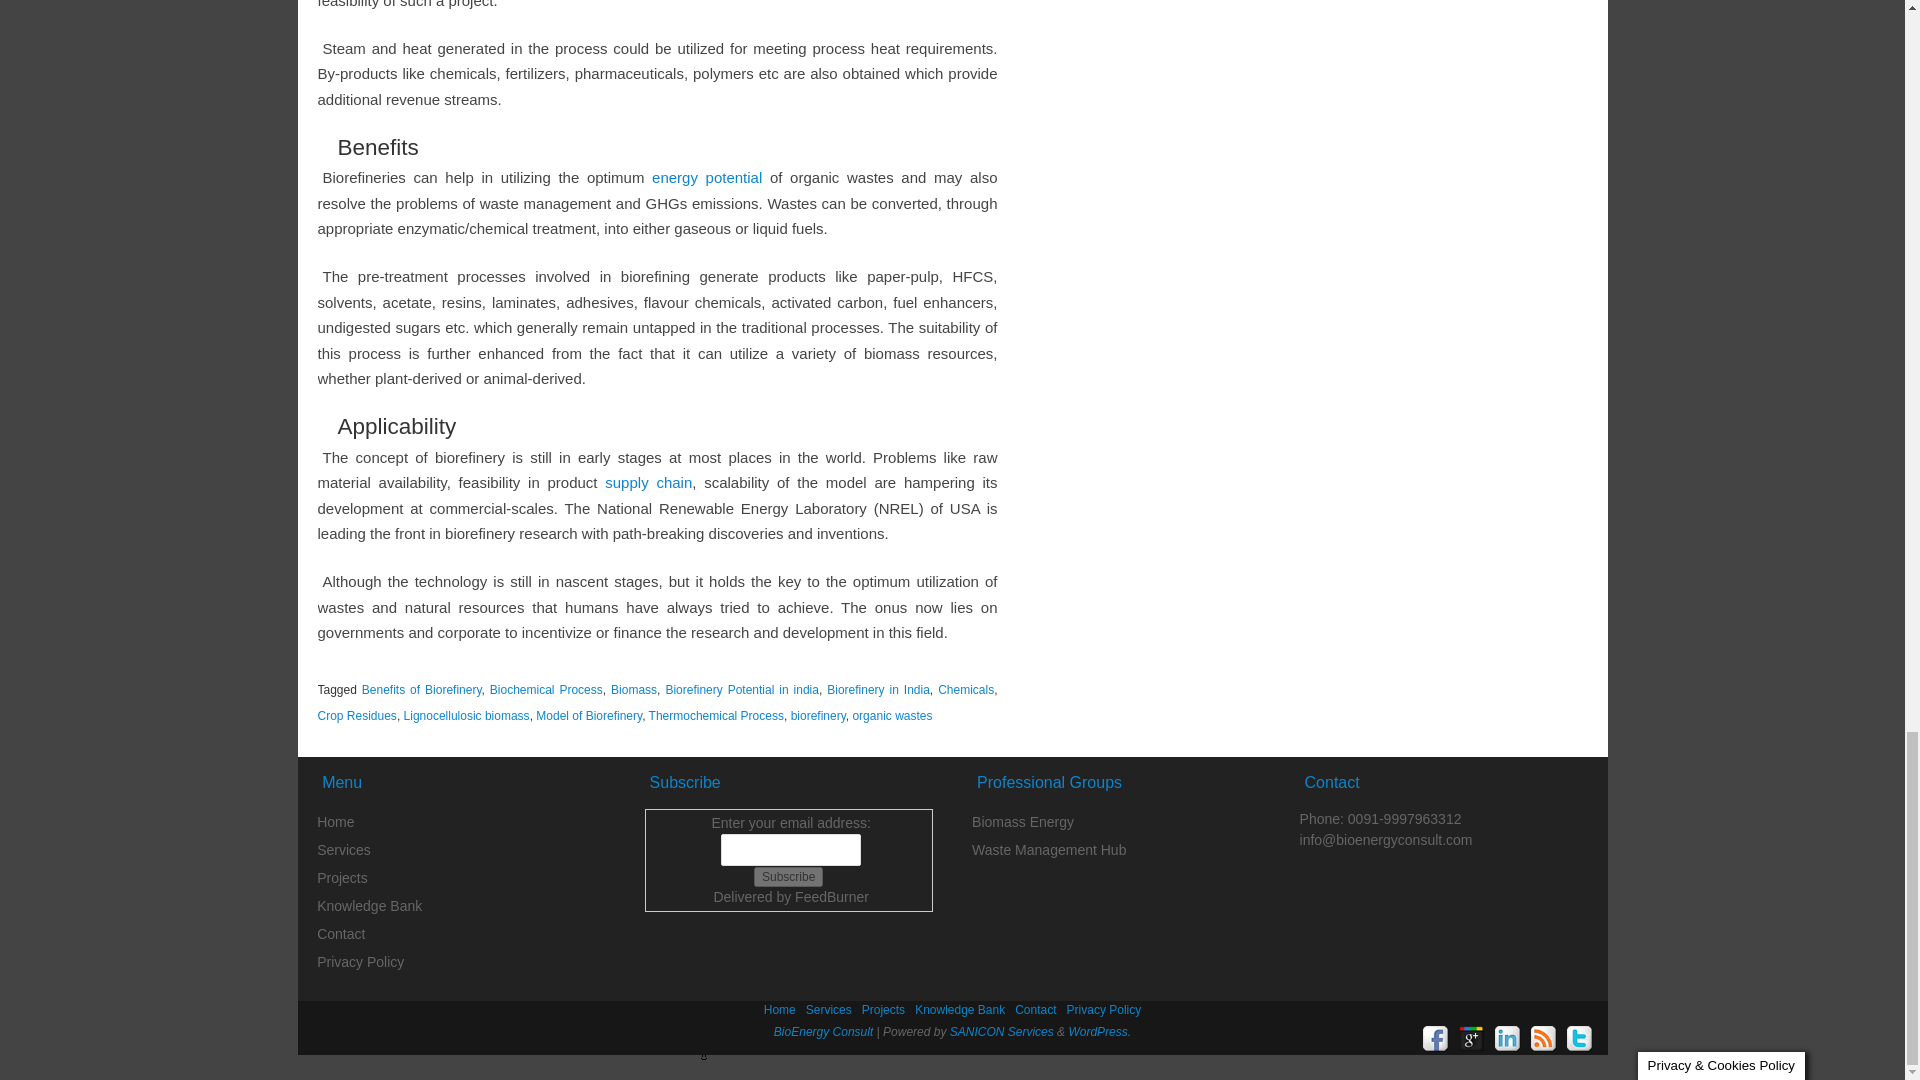  Describe the element at coordinates (716, 715) in the screenshot. I see `Thermochemical Process` at that location.